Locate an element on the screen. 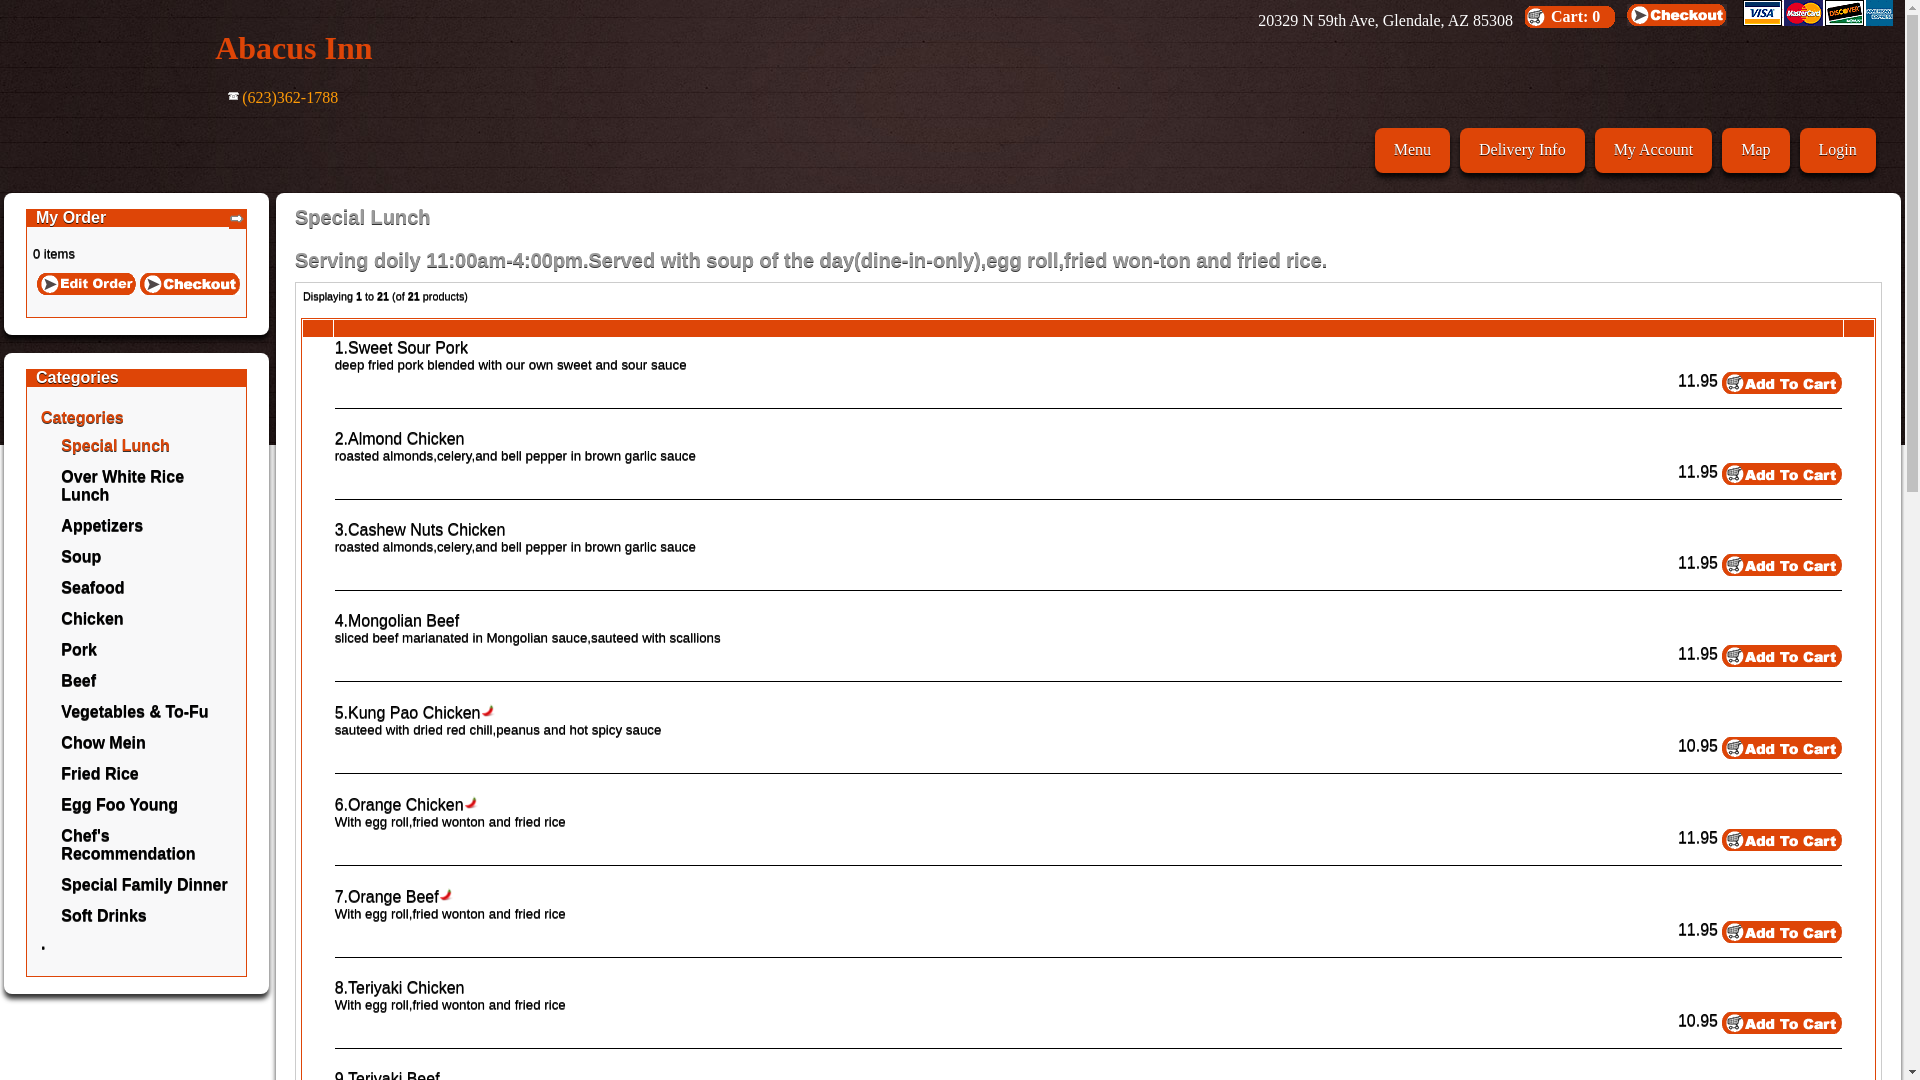 This screenshot has width=1920, height=1080.  Add to Cart  is located at coordinates (1782, 748).